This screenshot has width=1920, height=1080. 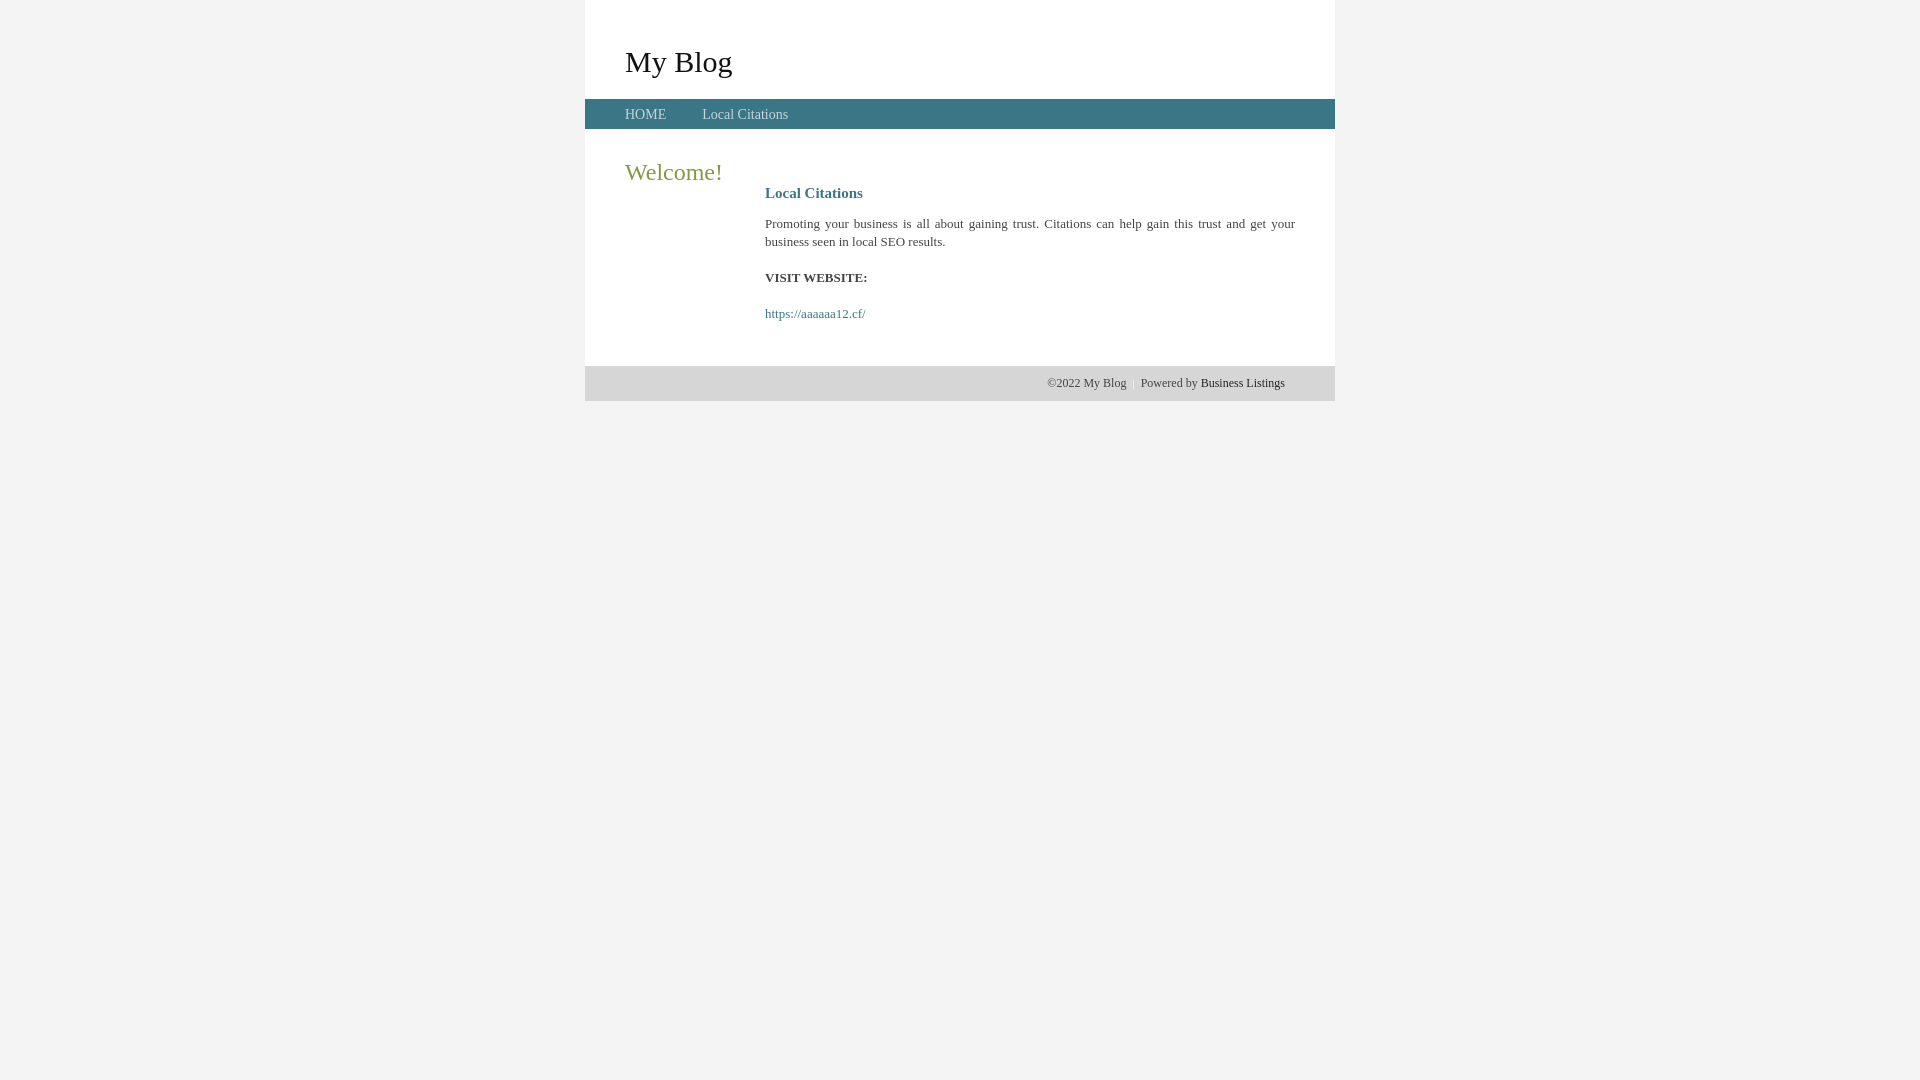 I want to click on My Blog, so click(x=679, y=61).